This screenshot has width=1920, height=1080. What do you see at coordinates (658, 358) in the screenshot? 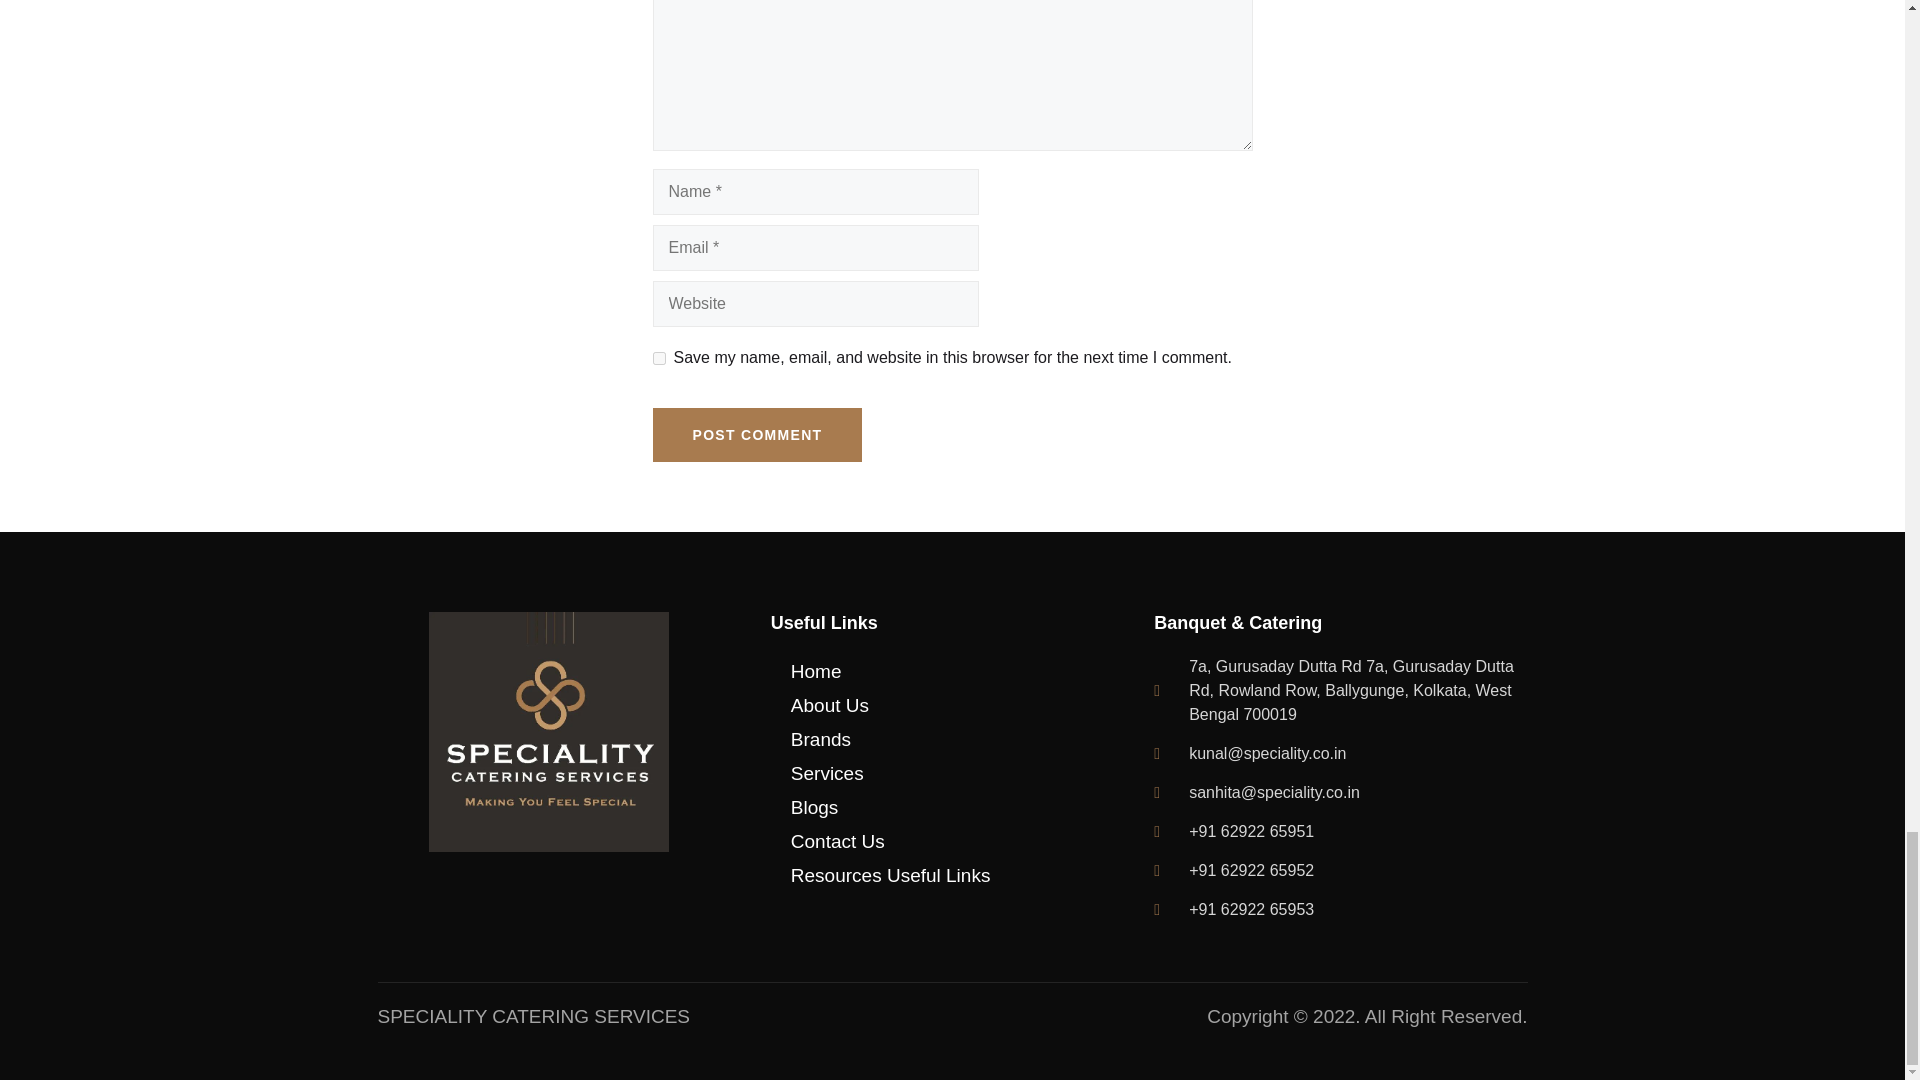
I see `yes` at bounding box center [658, 358].